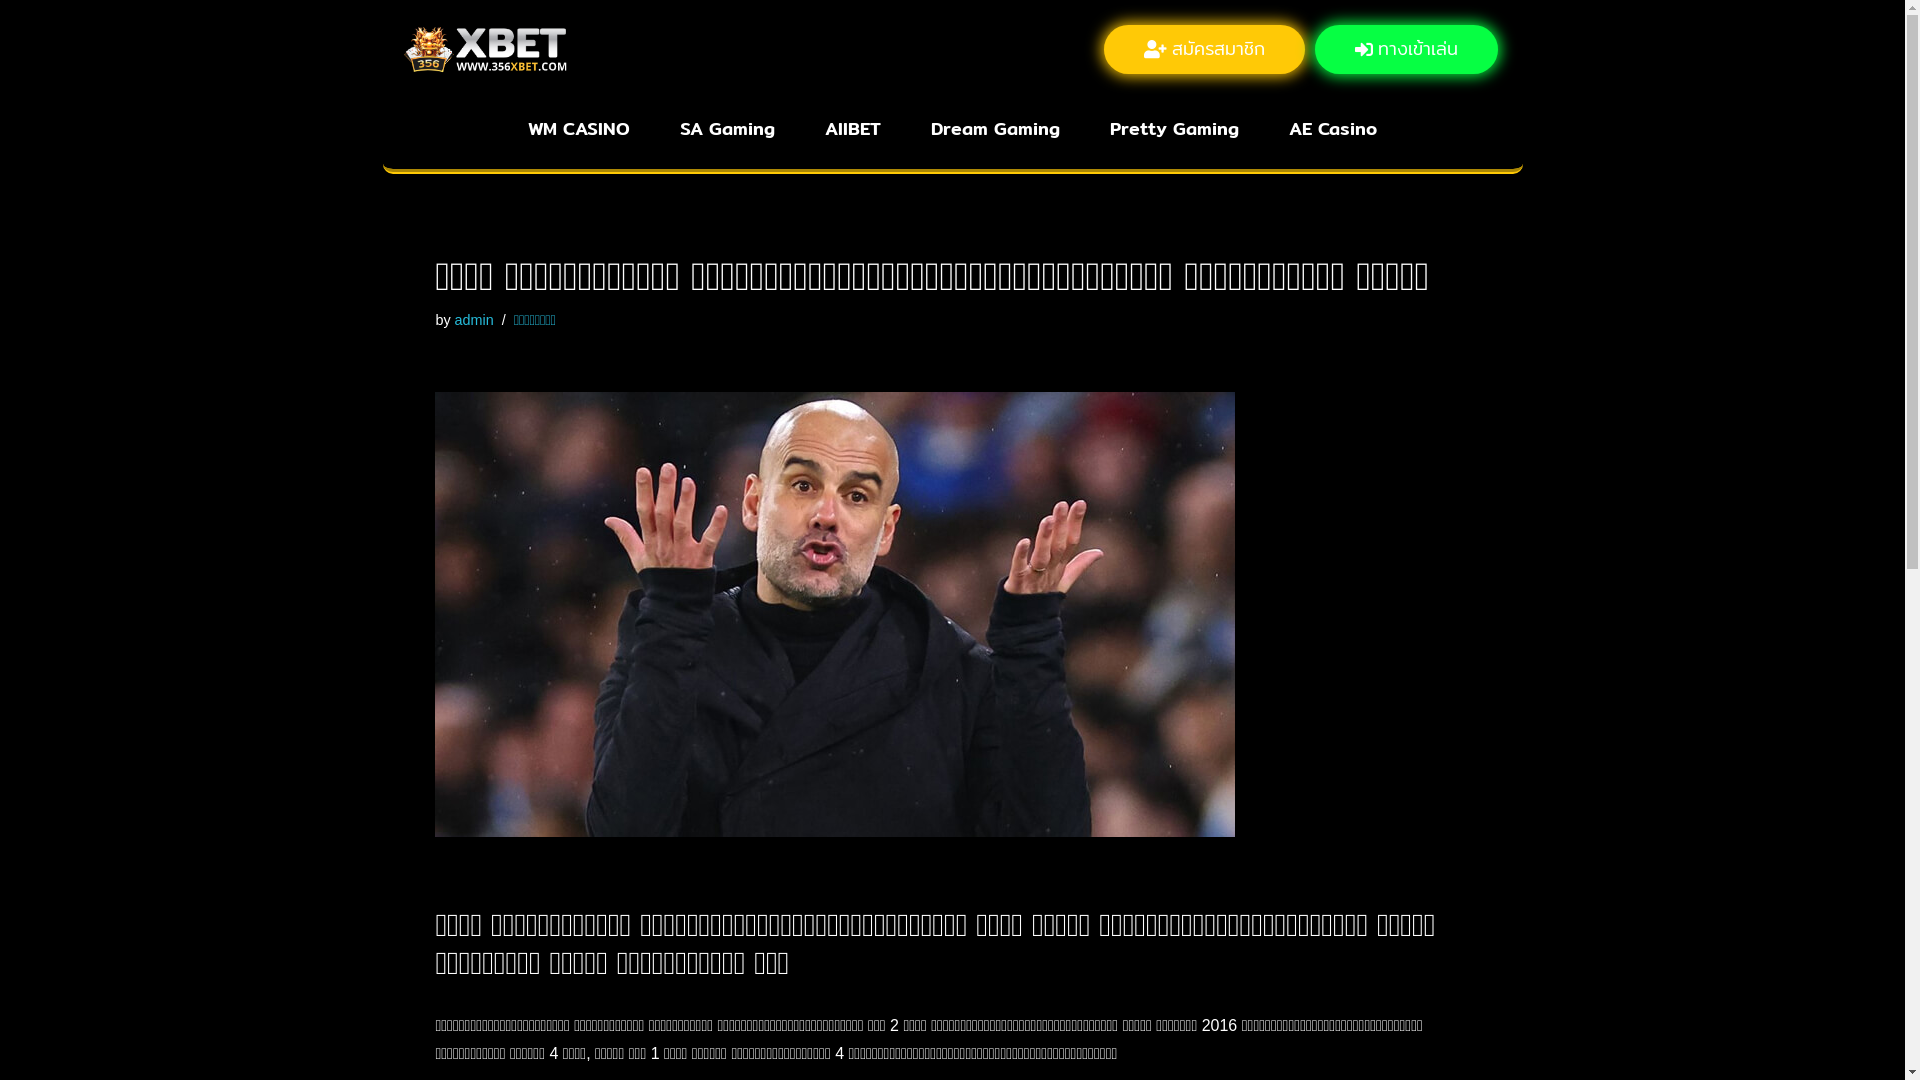  What do you see at coordinates (579, 129) in the screenshot?
I see `WM CASINO` at bounding box center [579, 129].